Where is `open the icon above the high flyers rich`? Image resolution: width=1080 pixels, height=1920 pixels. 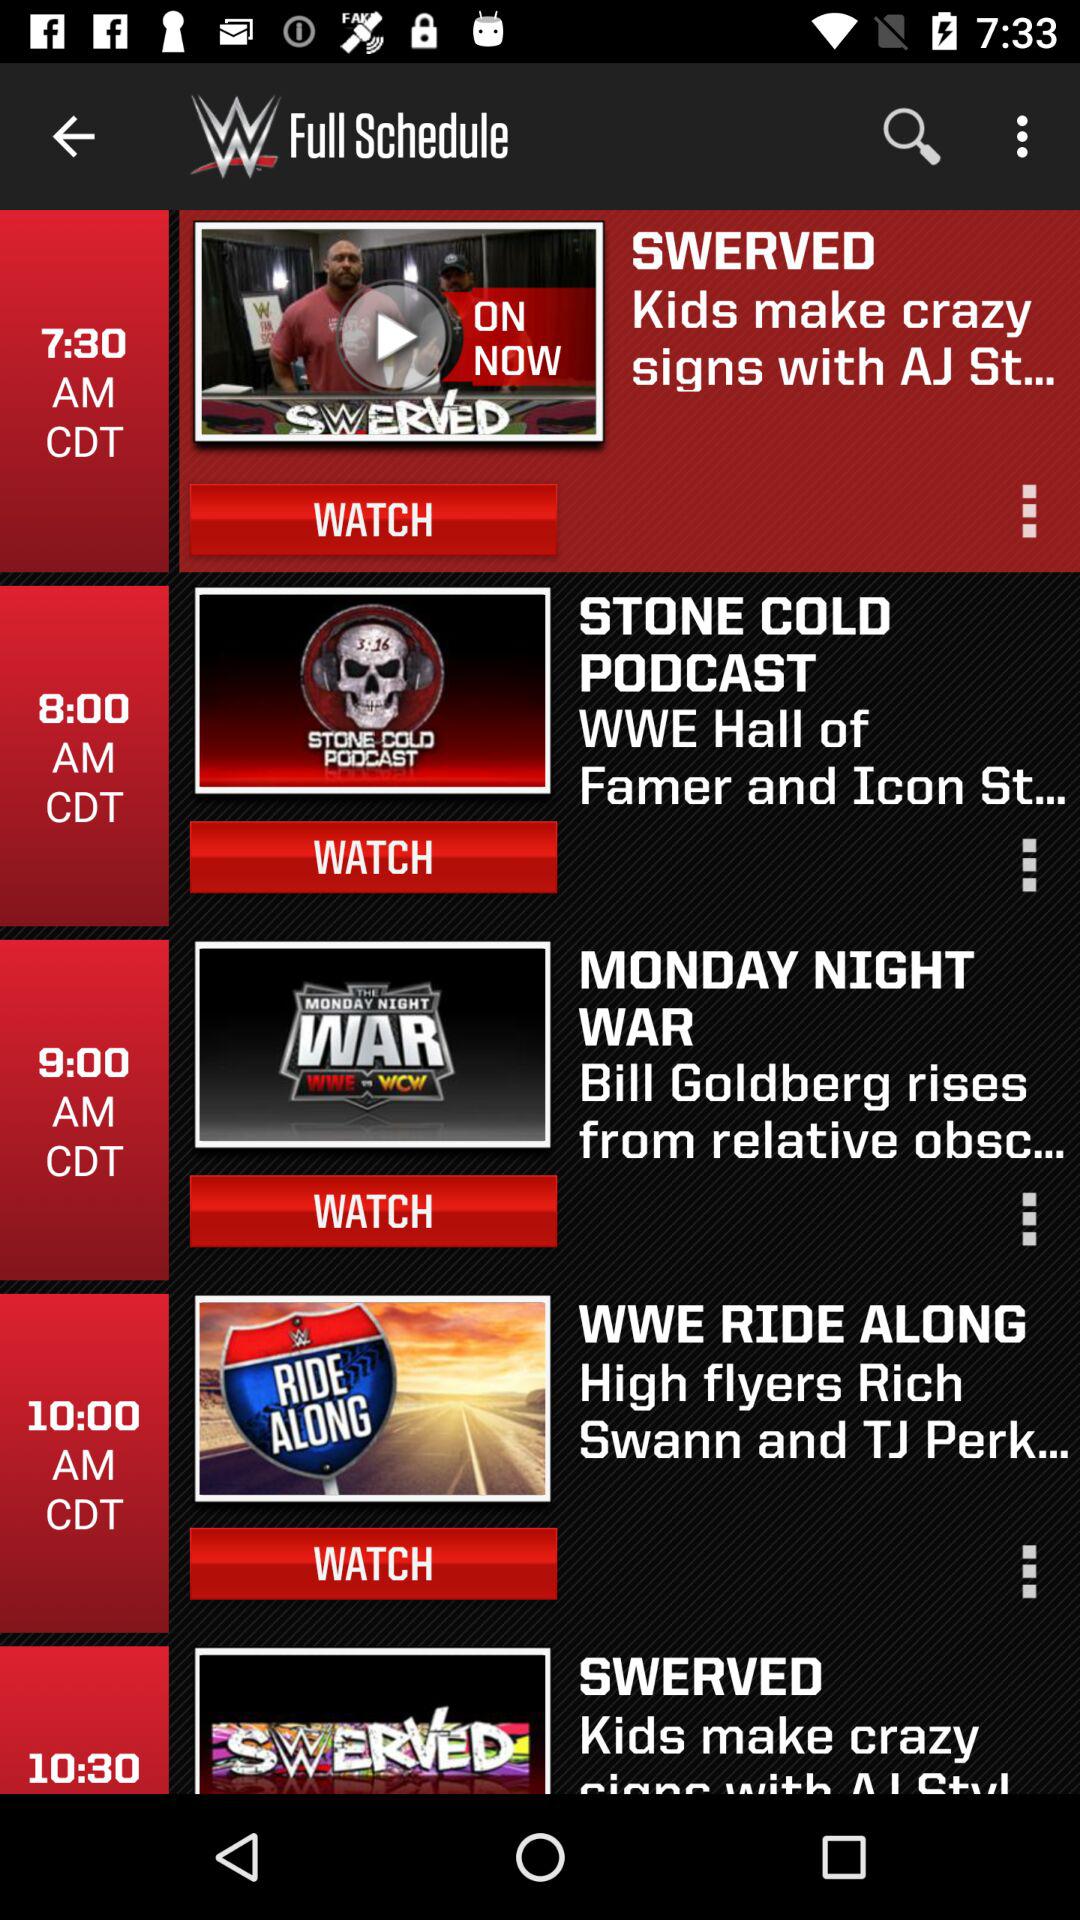 open the icon above the high flyers rich is located at coordinates (824, 1322).